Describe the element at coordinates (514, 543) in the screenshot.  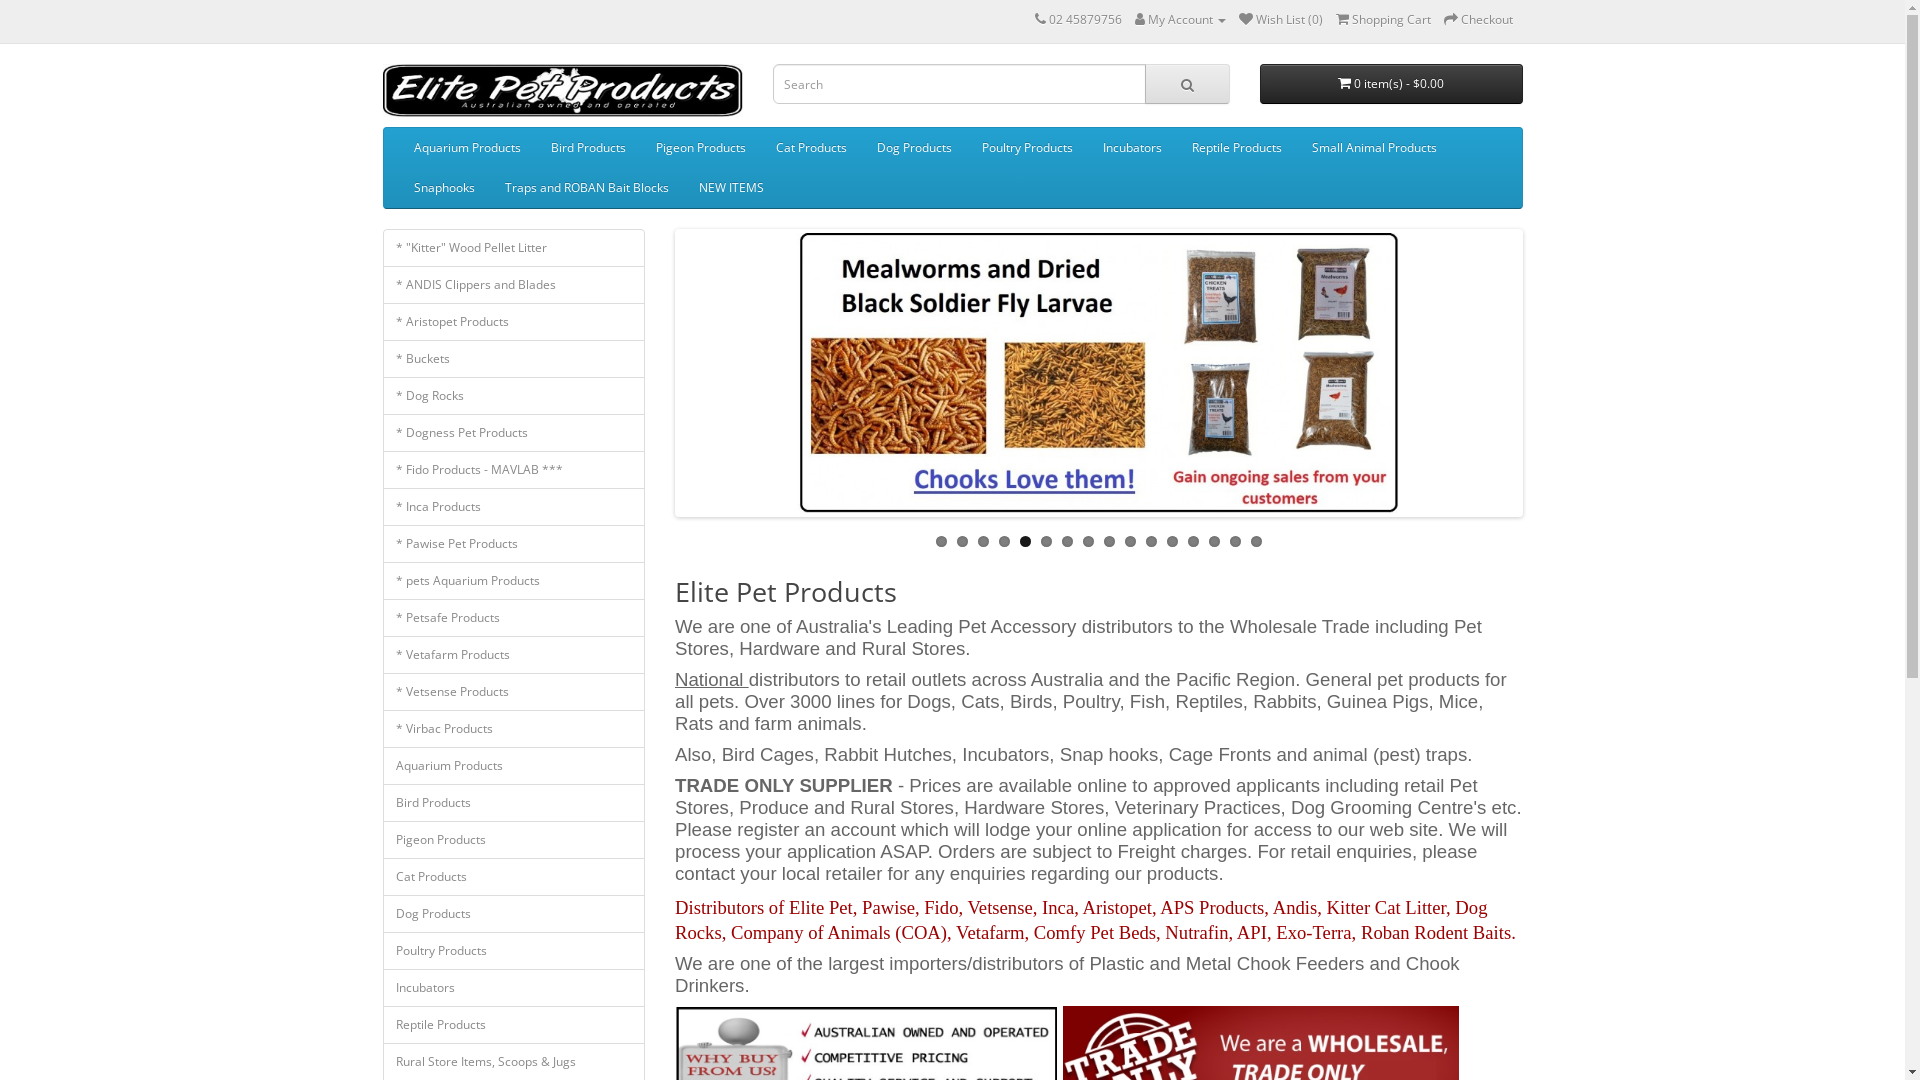
I see `* Pawise Pet Products` at that location.